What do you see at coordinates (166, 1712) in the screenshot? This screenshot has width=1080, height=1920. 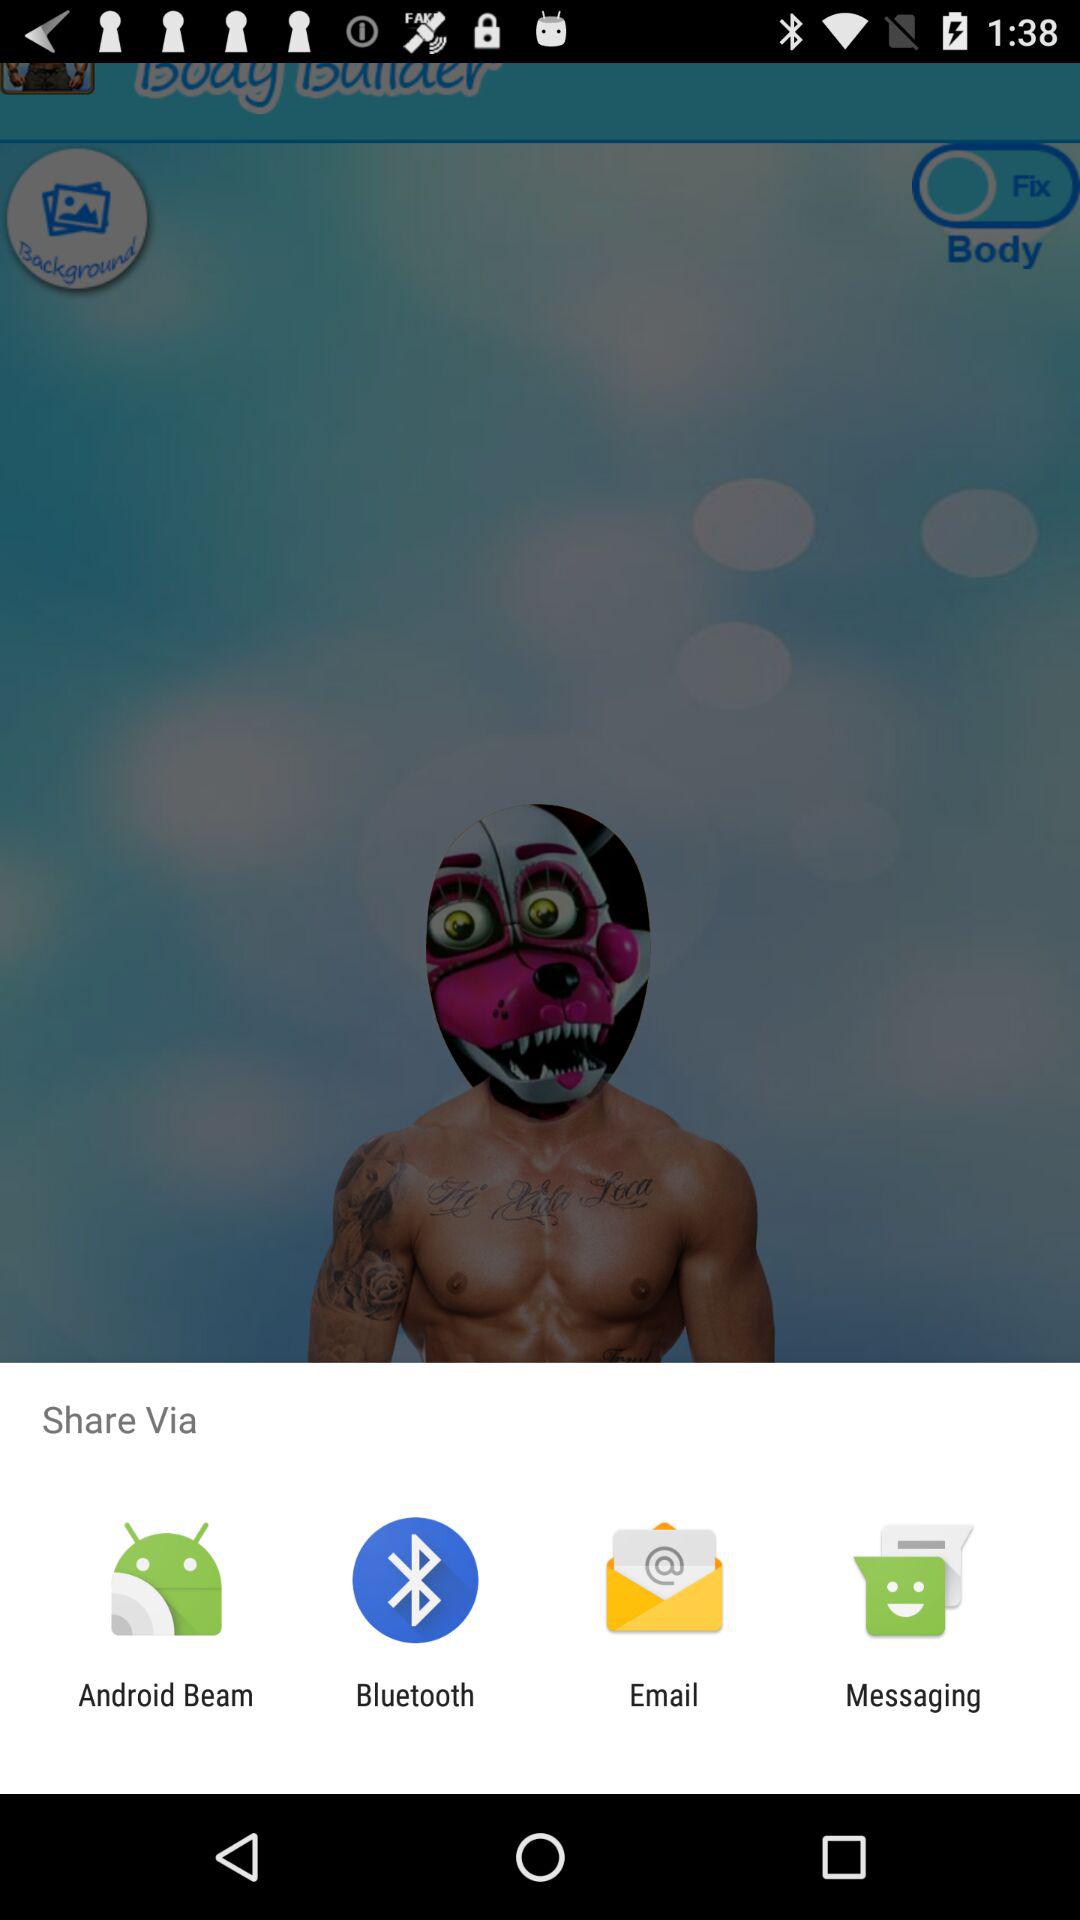 I see `turn on the item next to bluetooth item` at bounding box center [166, 1712].